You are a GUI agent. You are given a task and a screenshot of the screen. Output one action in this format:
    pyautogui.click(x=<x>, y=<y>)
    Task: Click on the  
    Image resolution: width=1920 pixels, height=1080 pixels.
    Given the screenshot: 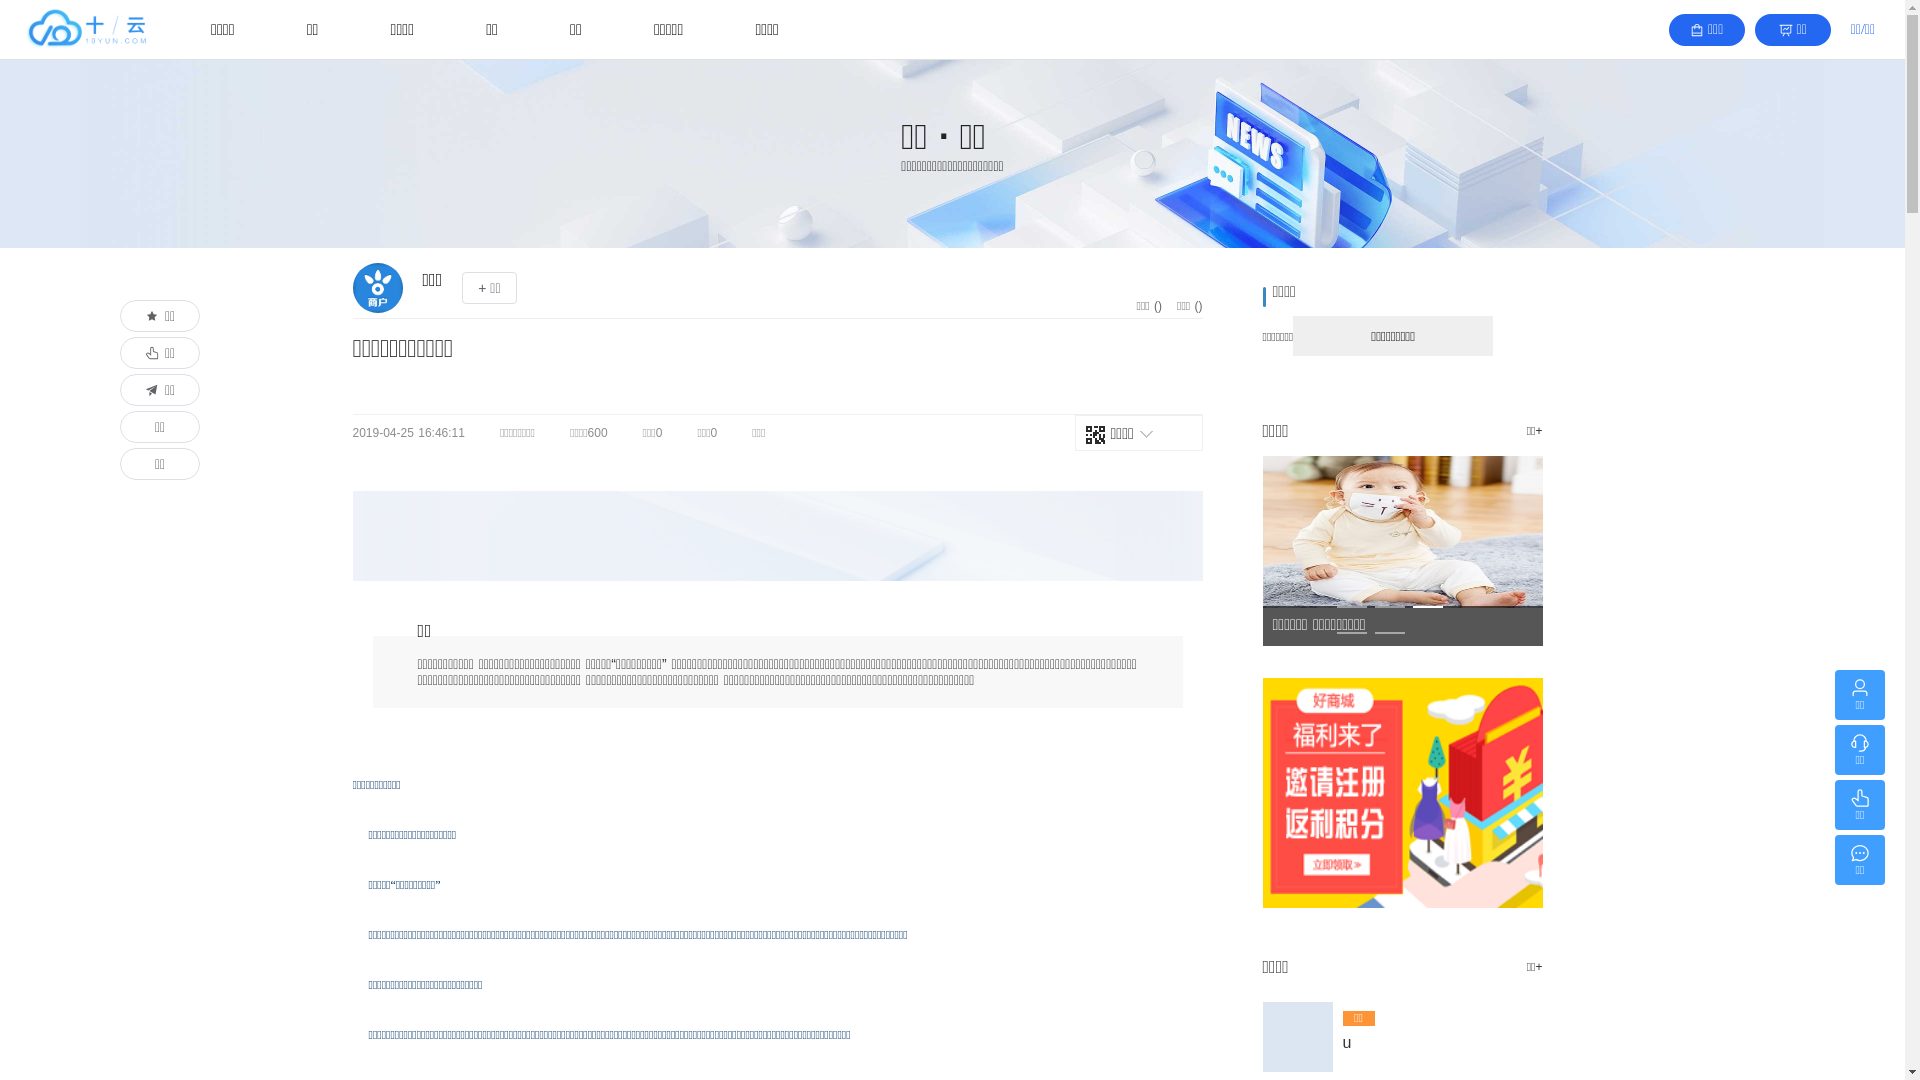 What is the action you would take?
    pyautogui.click(x=1297, y=1068)
    